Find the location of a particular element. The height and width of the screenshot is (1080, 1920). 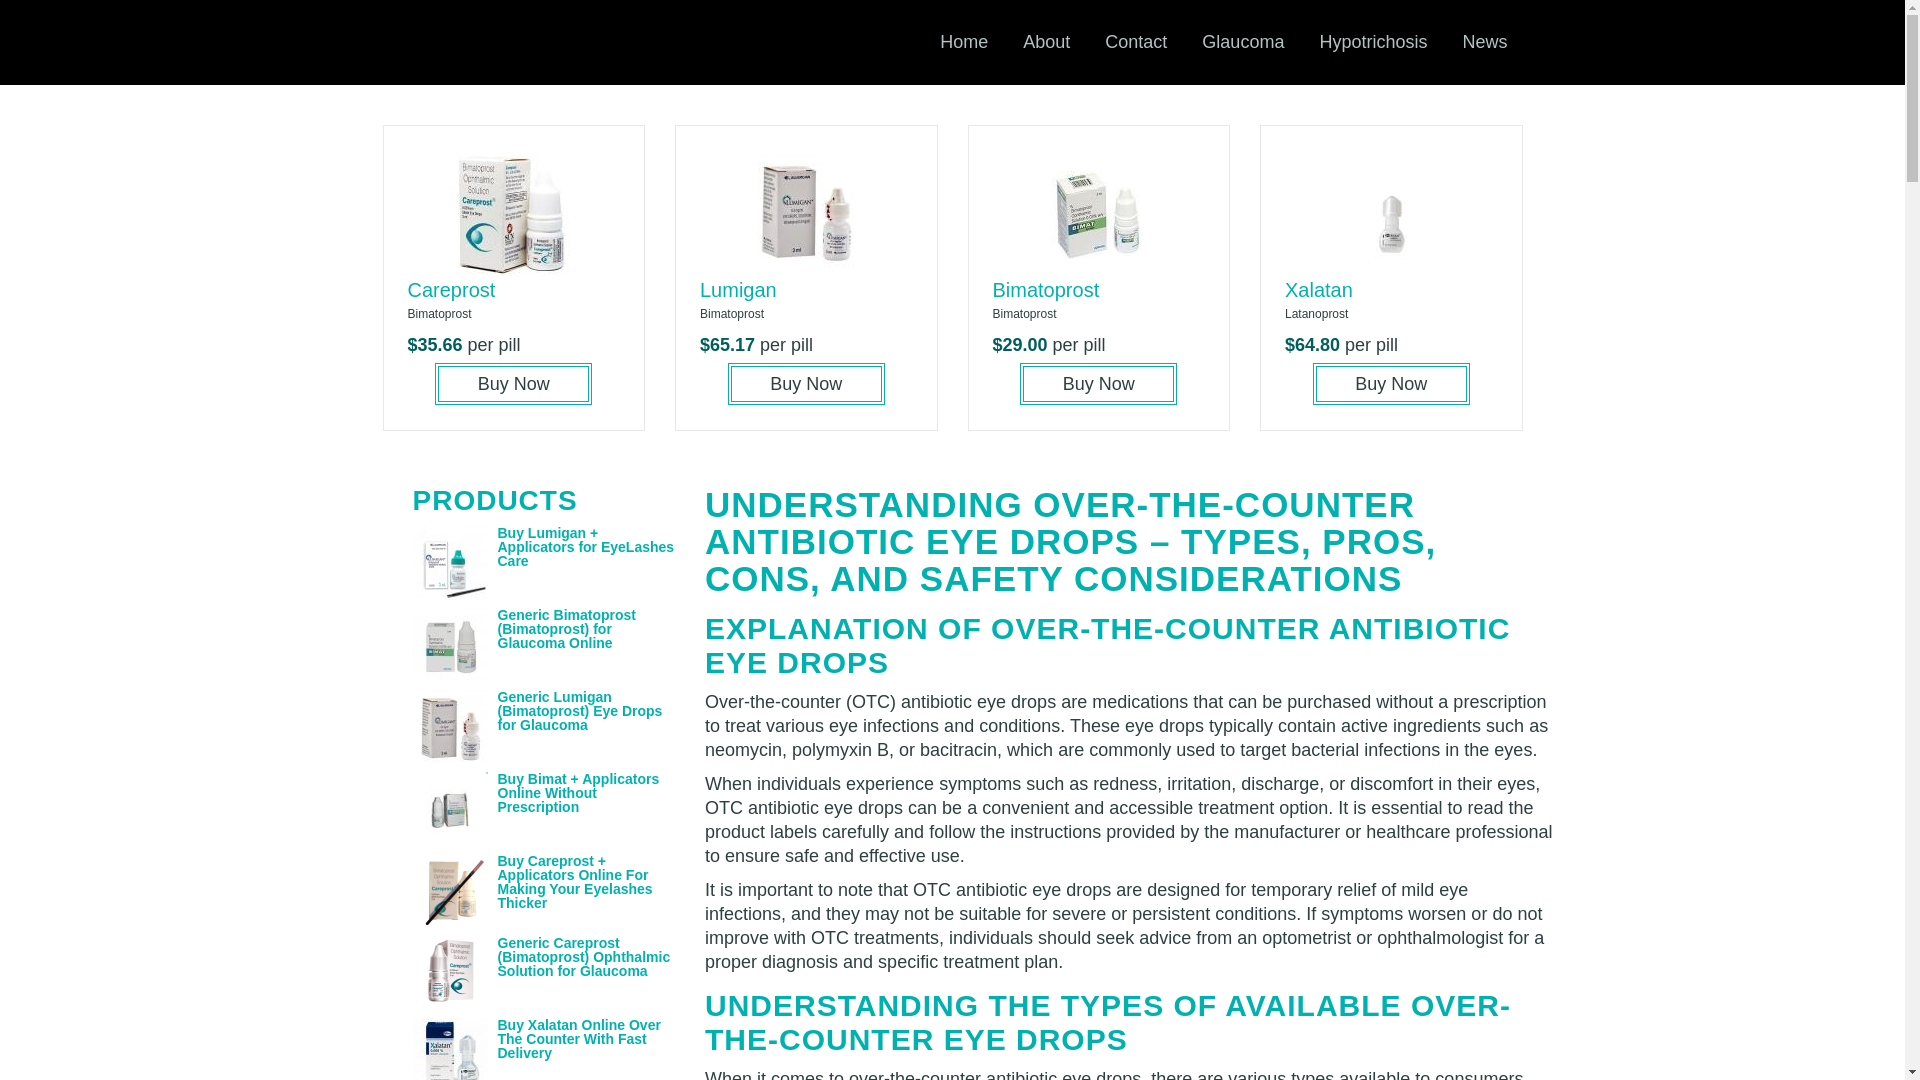

About is located at coordinates (1046, 42).